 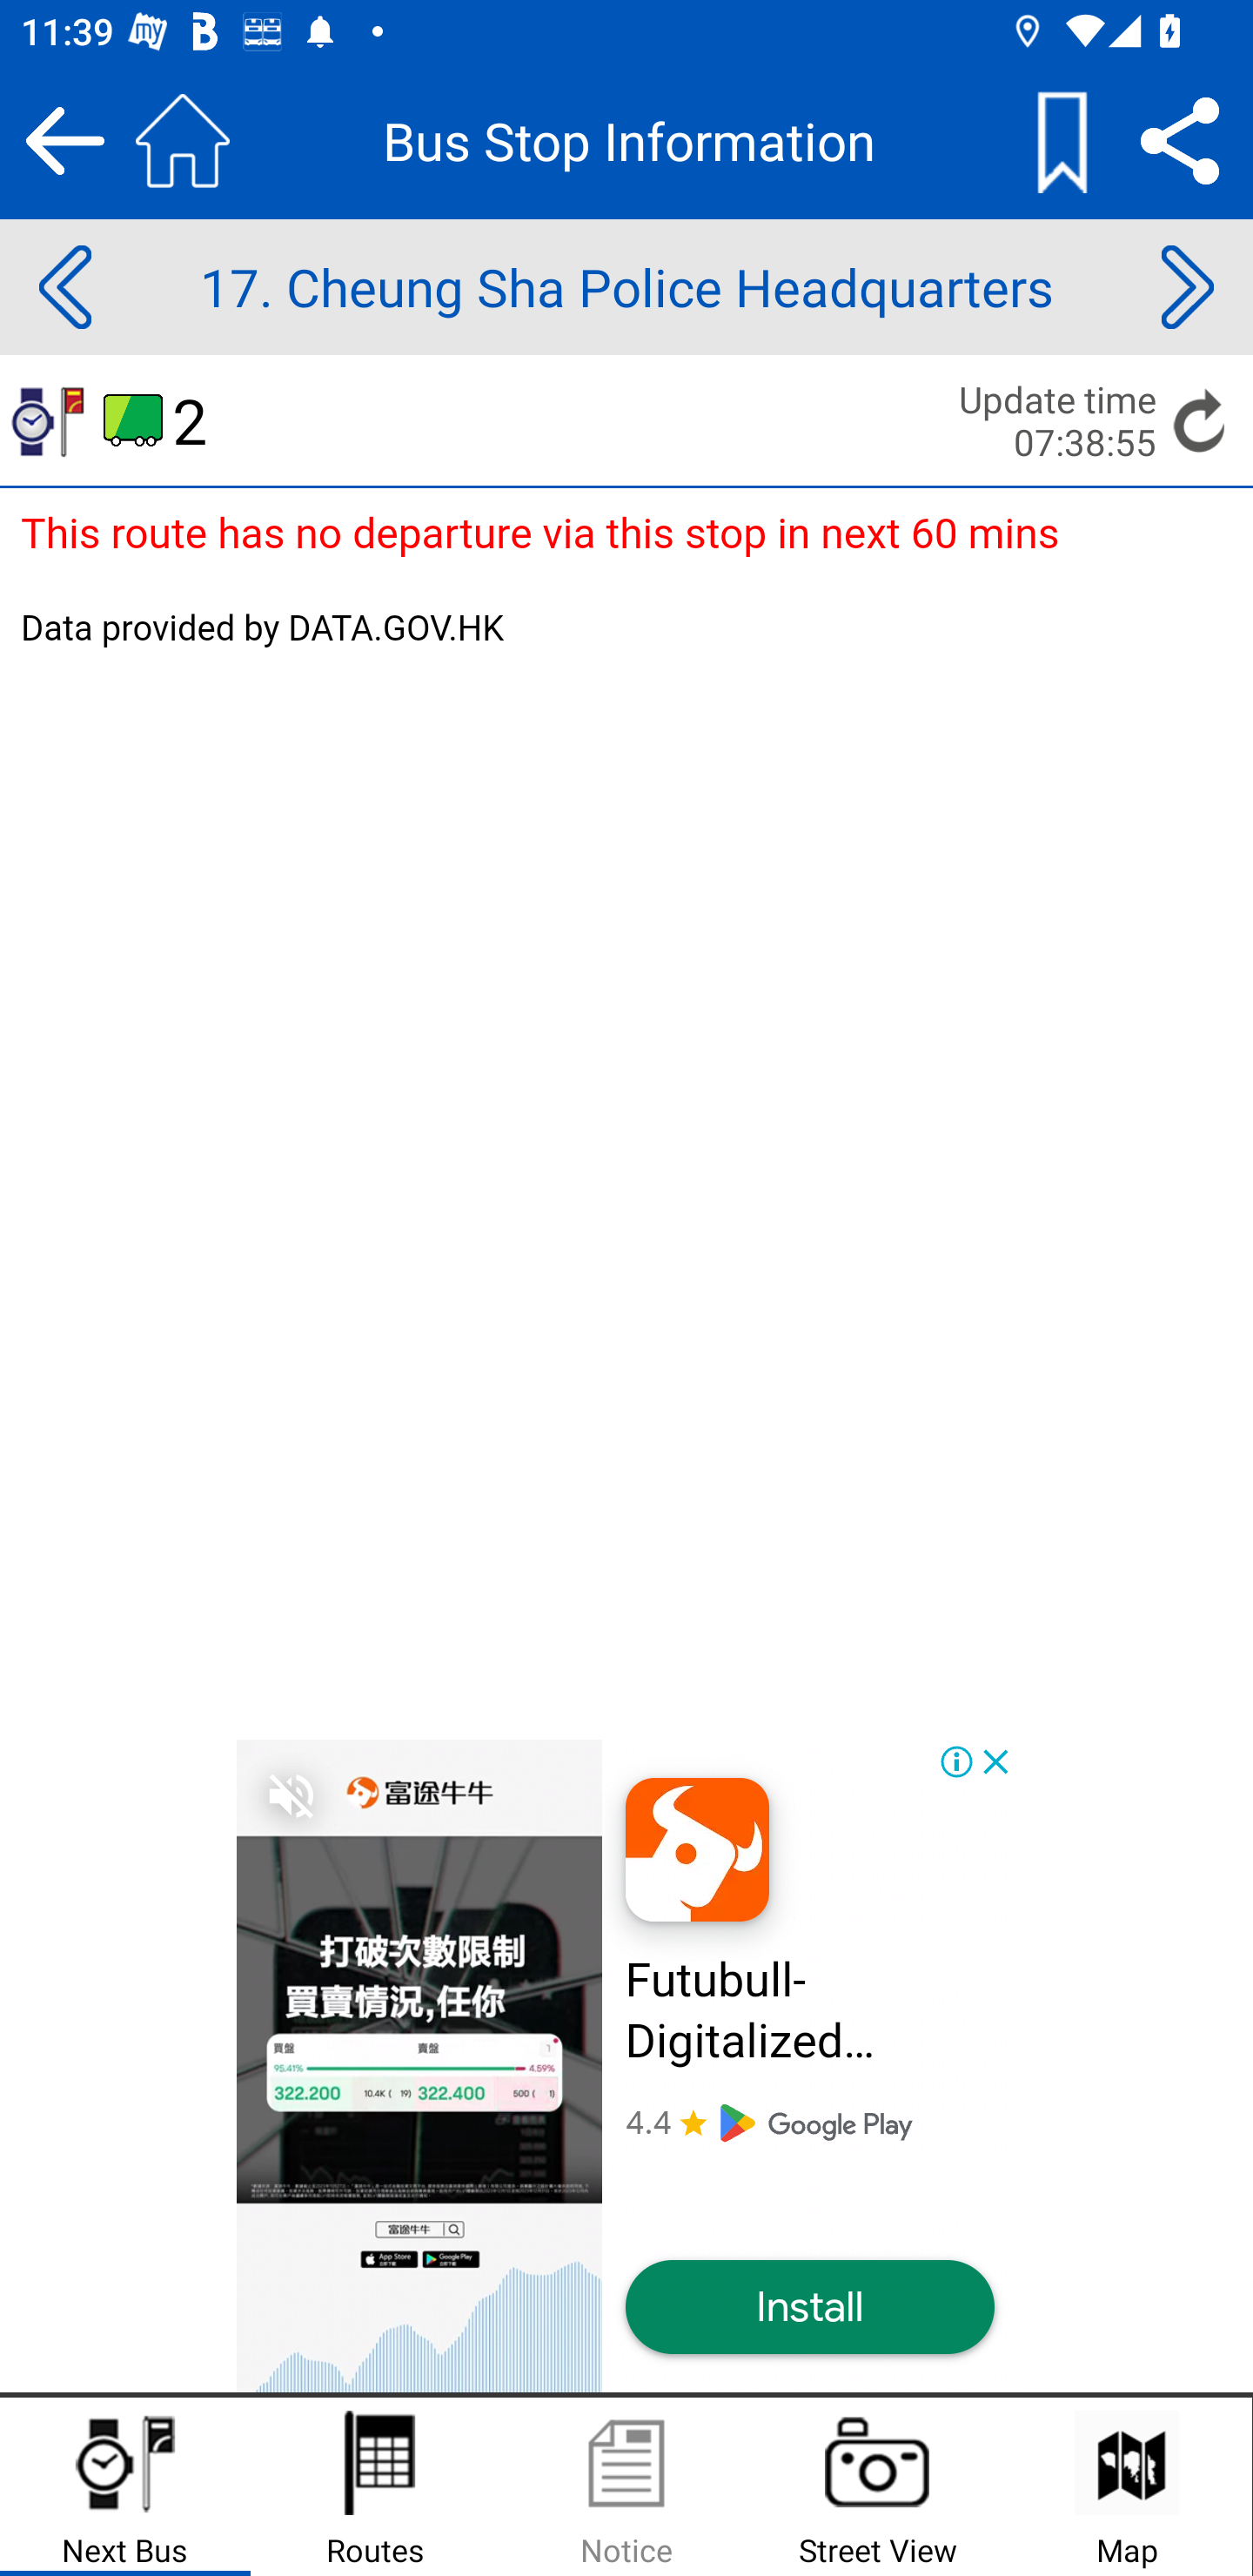 I want to click on Install, so click(x=809, y=2308).